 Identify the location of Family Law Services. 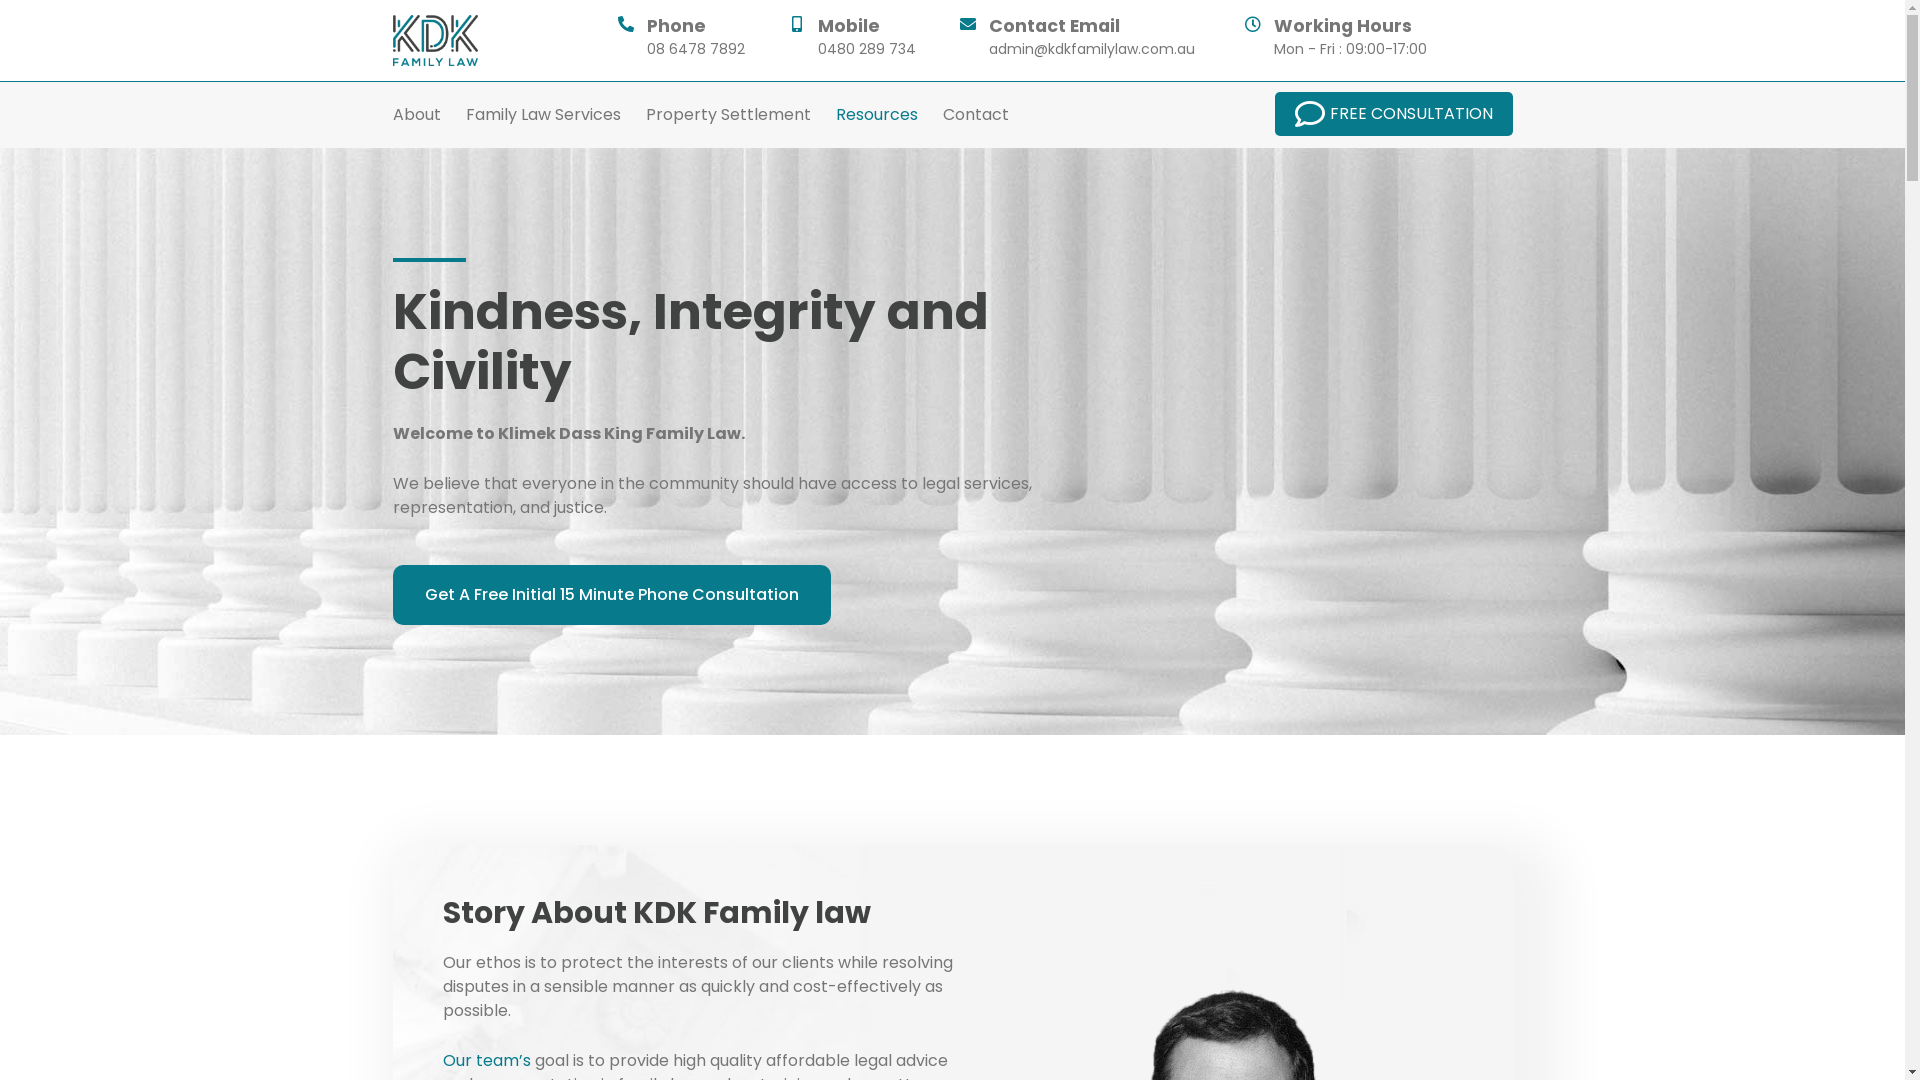
(548, 115).